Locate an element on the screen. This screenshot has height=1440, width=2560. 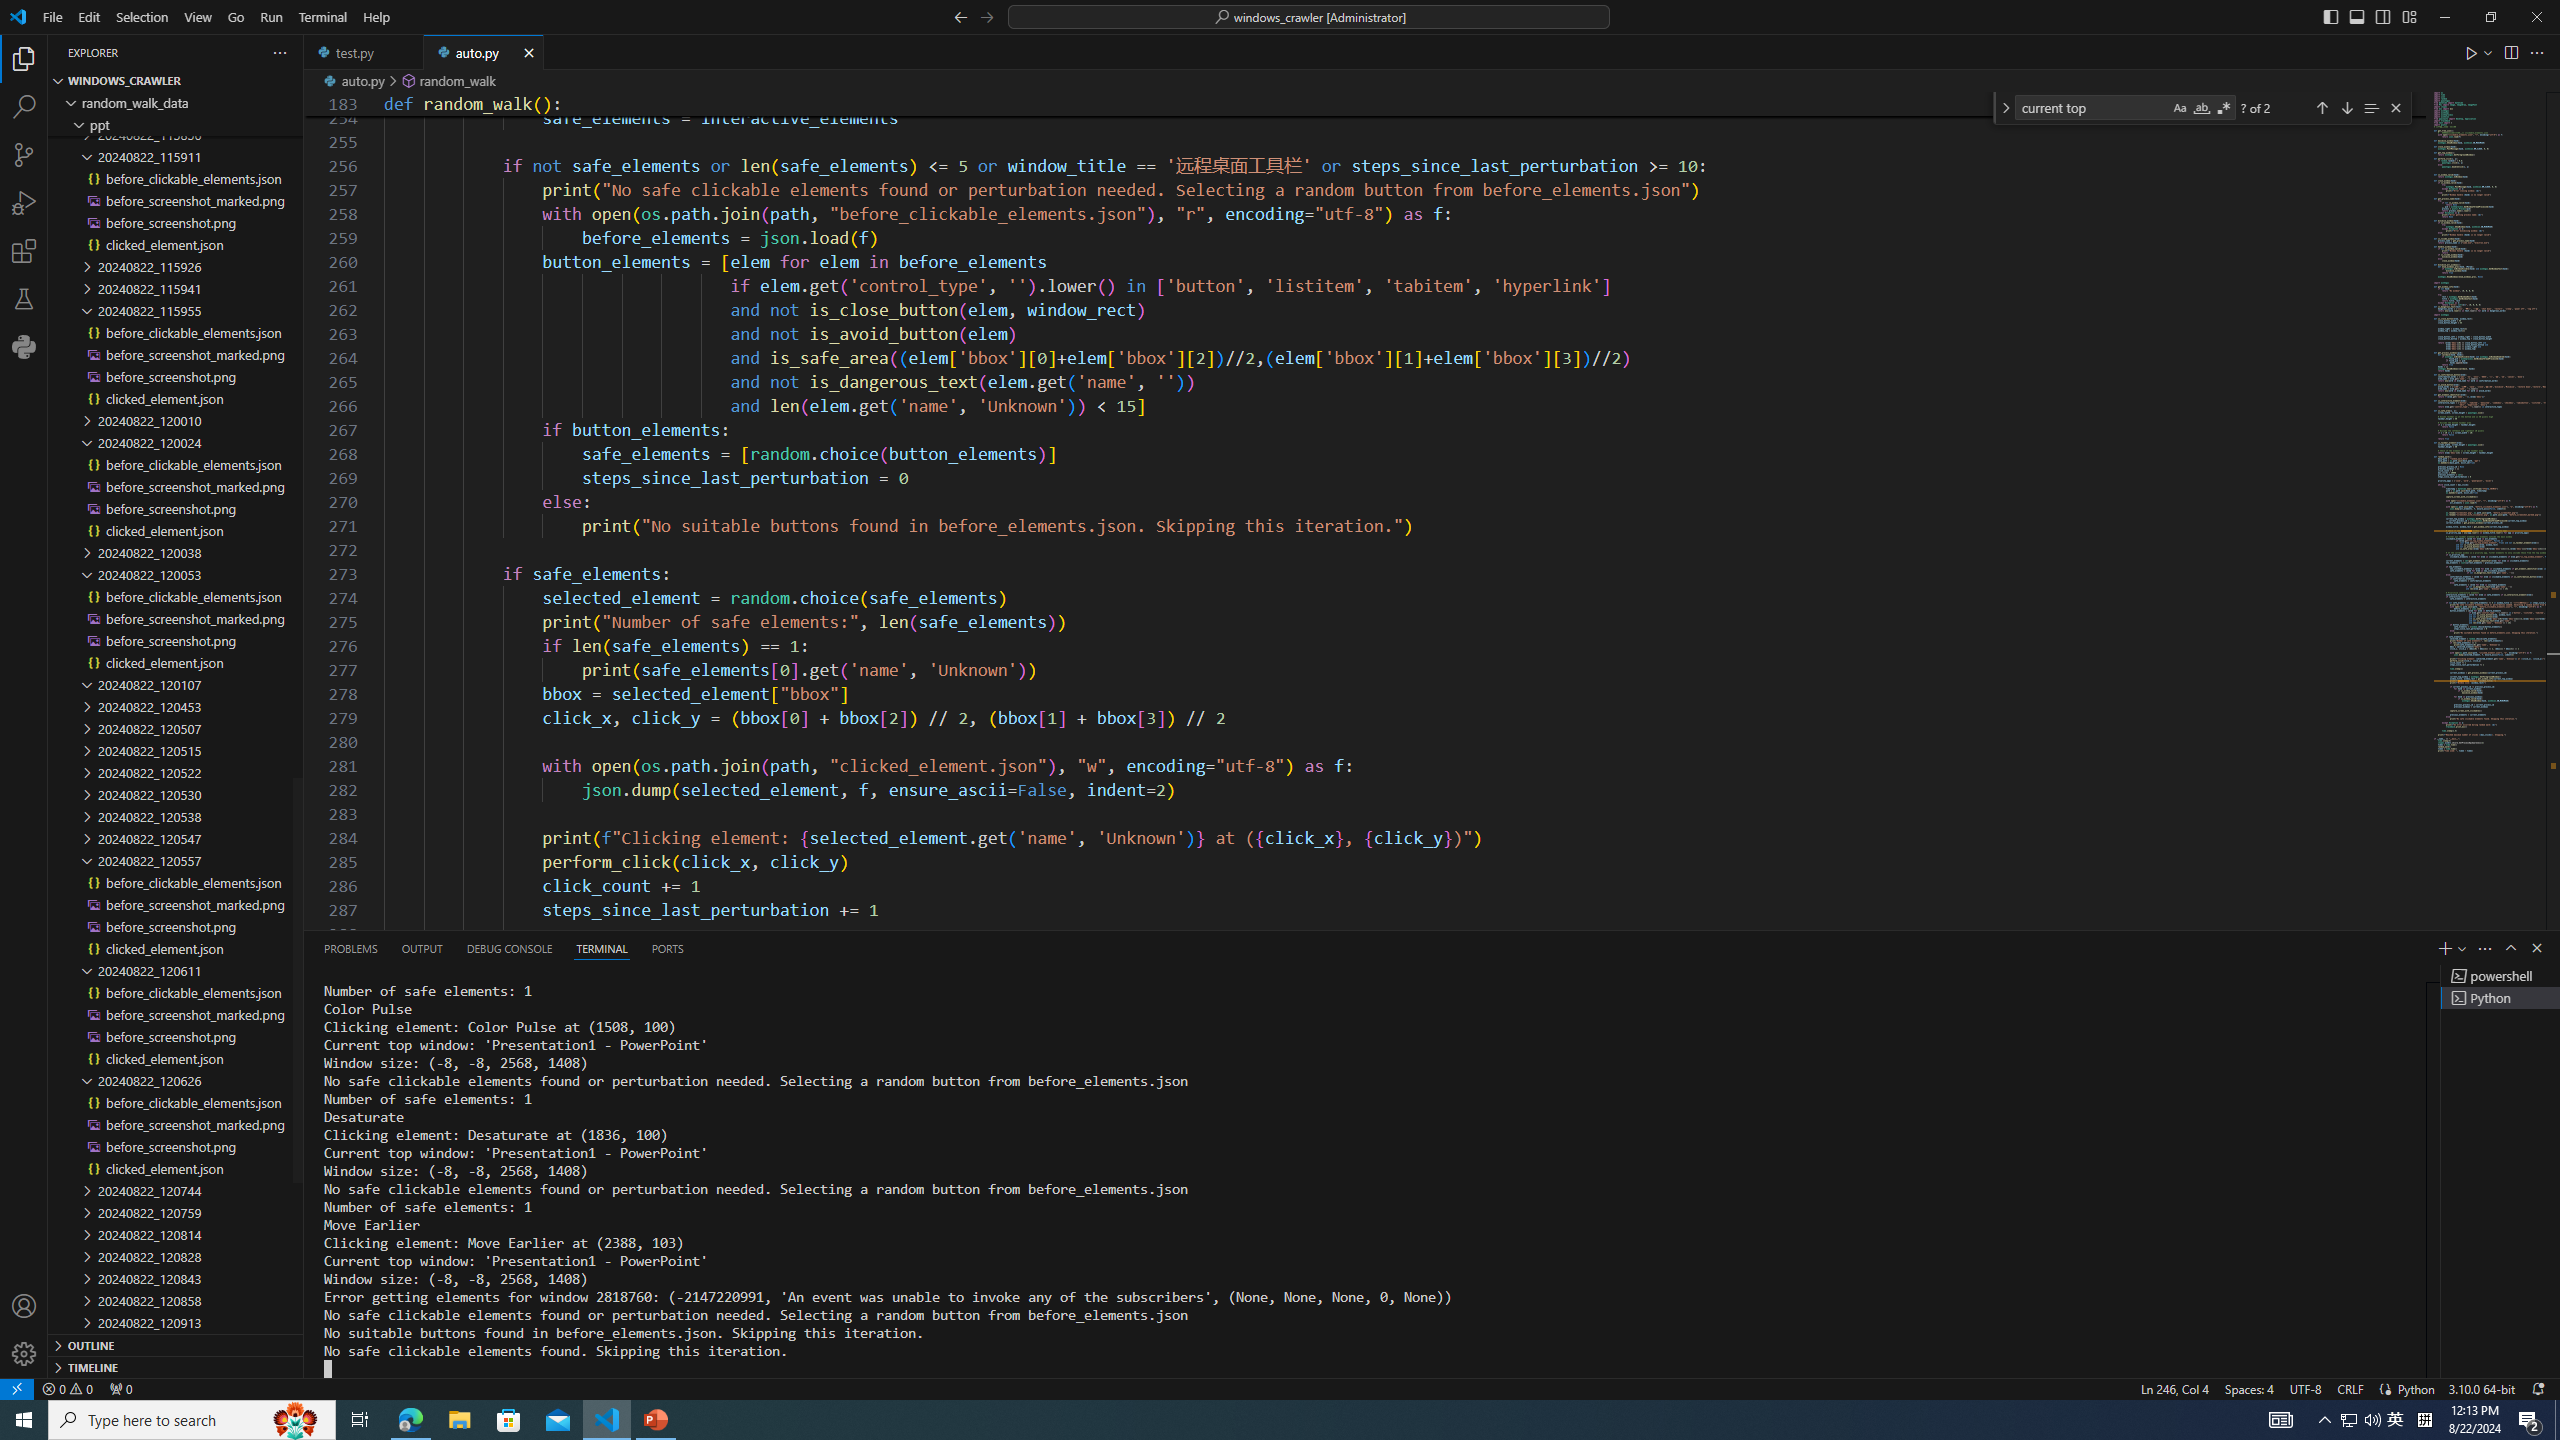
Maximize Panel Size is located at coordinates (2511, 948).